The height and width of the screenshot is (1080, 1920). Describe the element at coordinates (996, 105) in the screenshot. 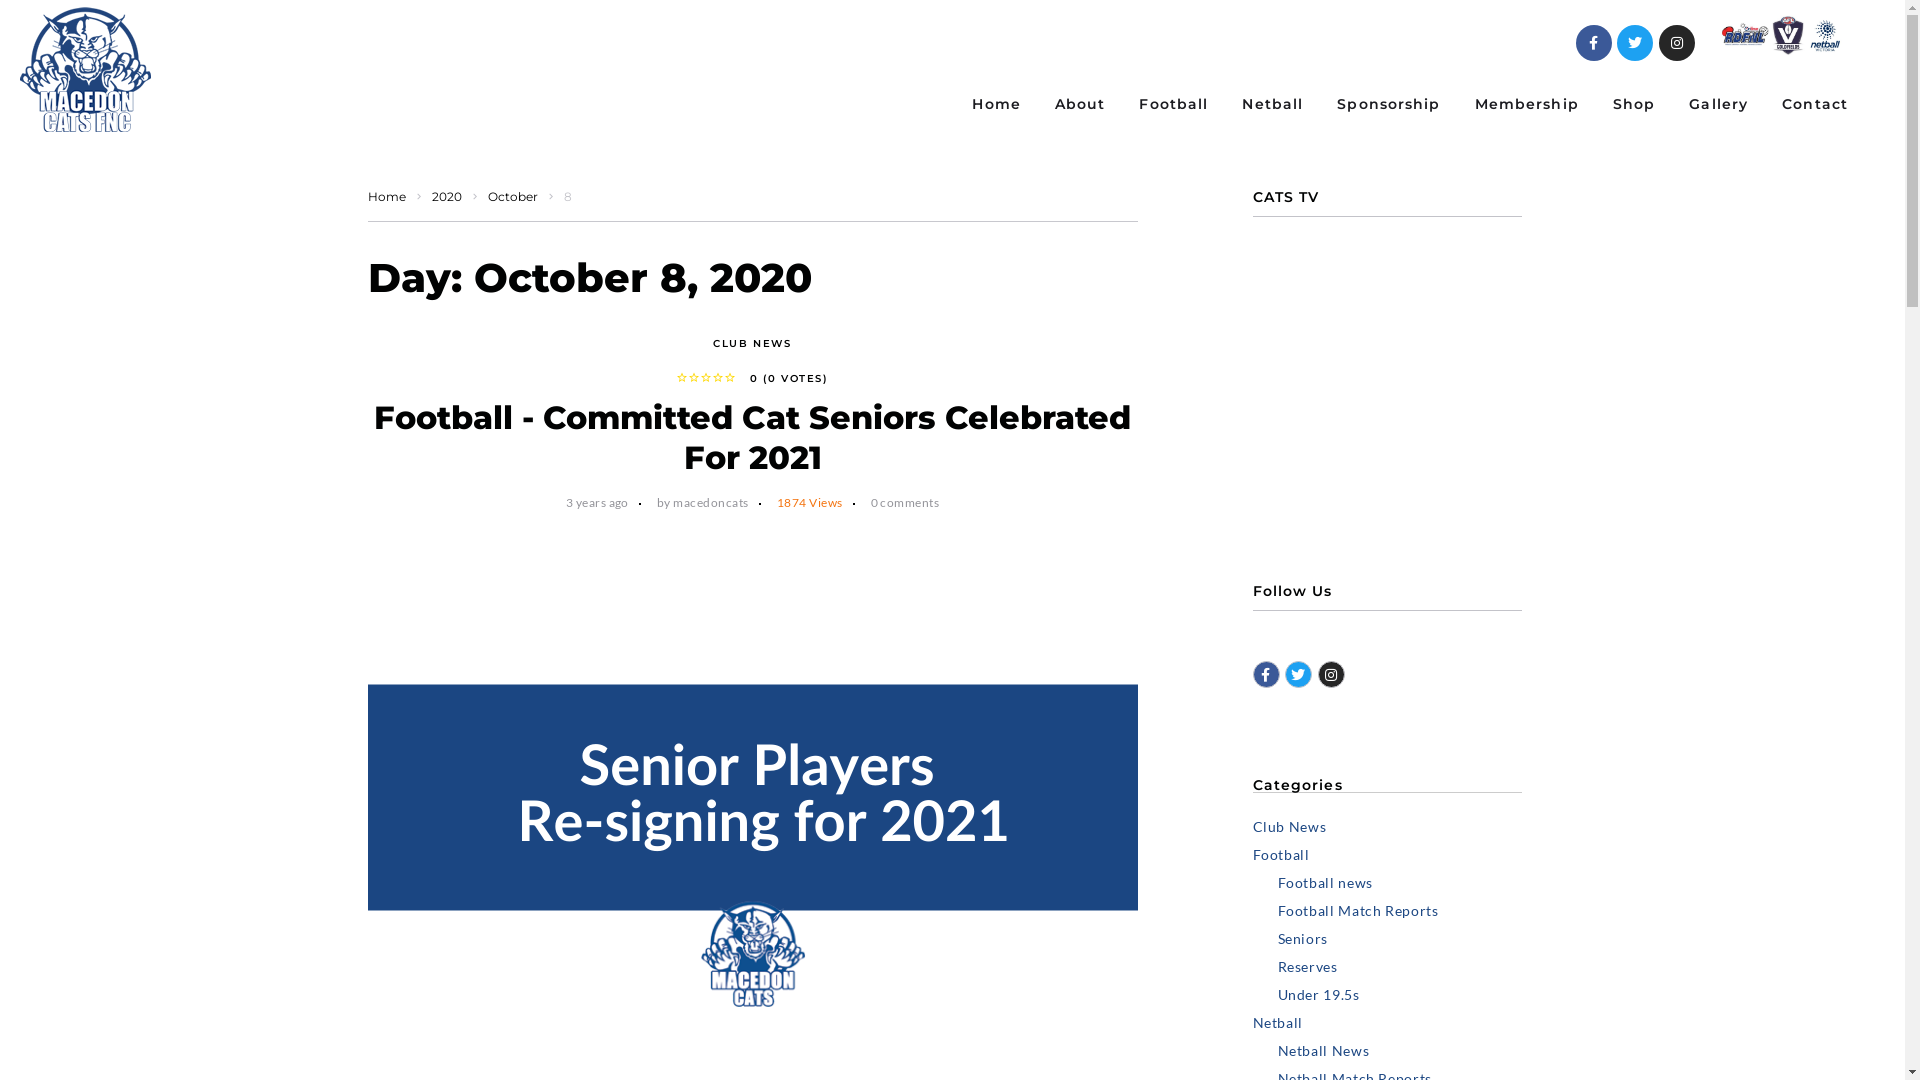

I see `Home` at that location.